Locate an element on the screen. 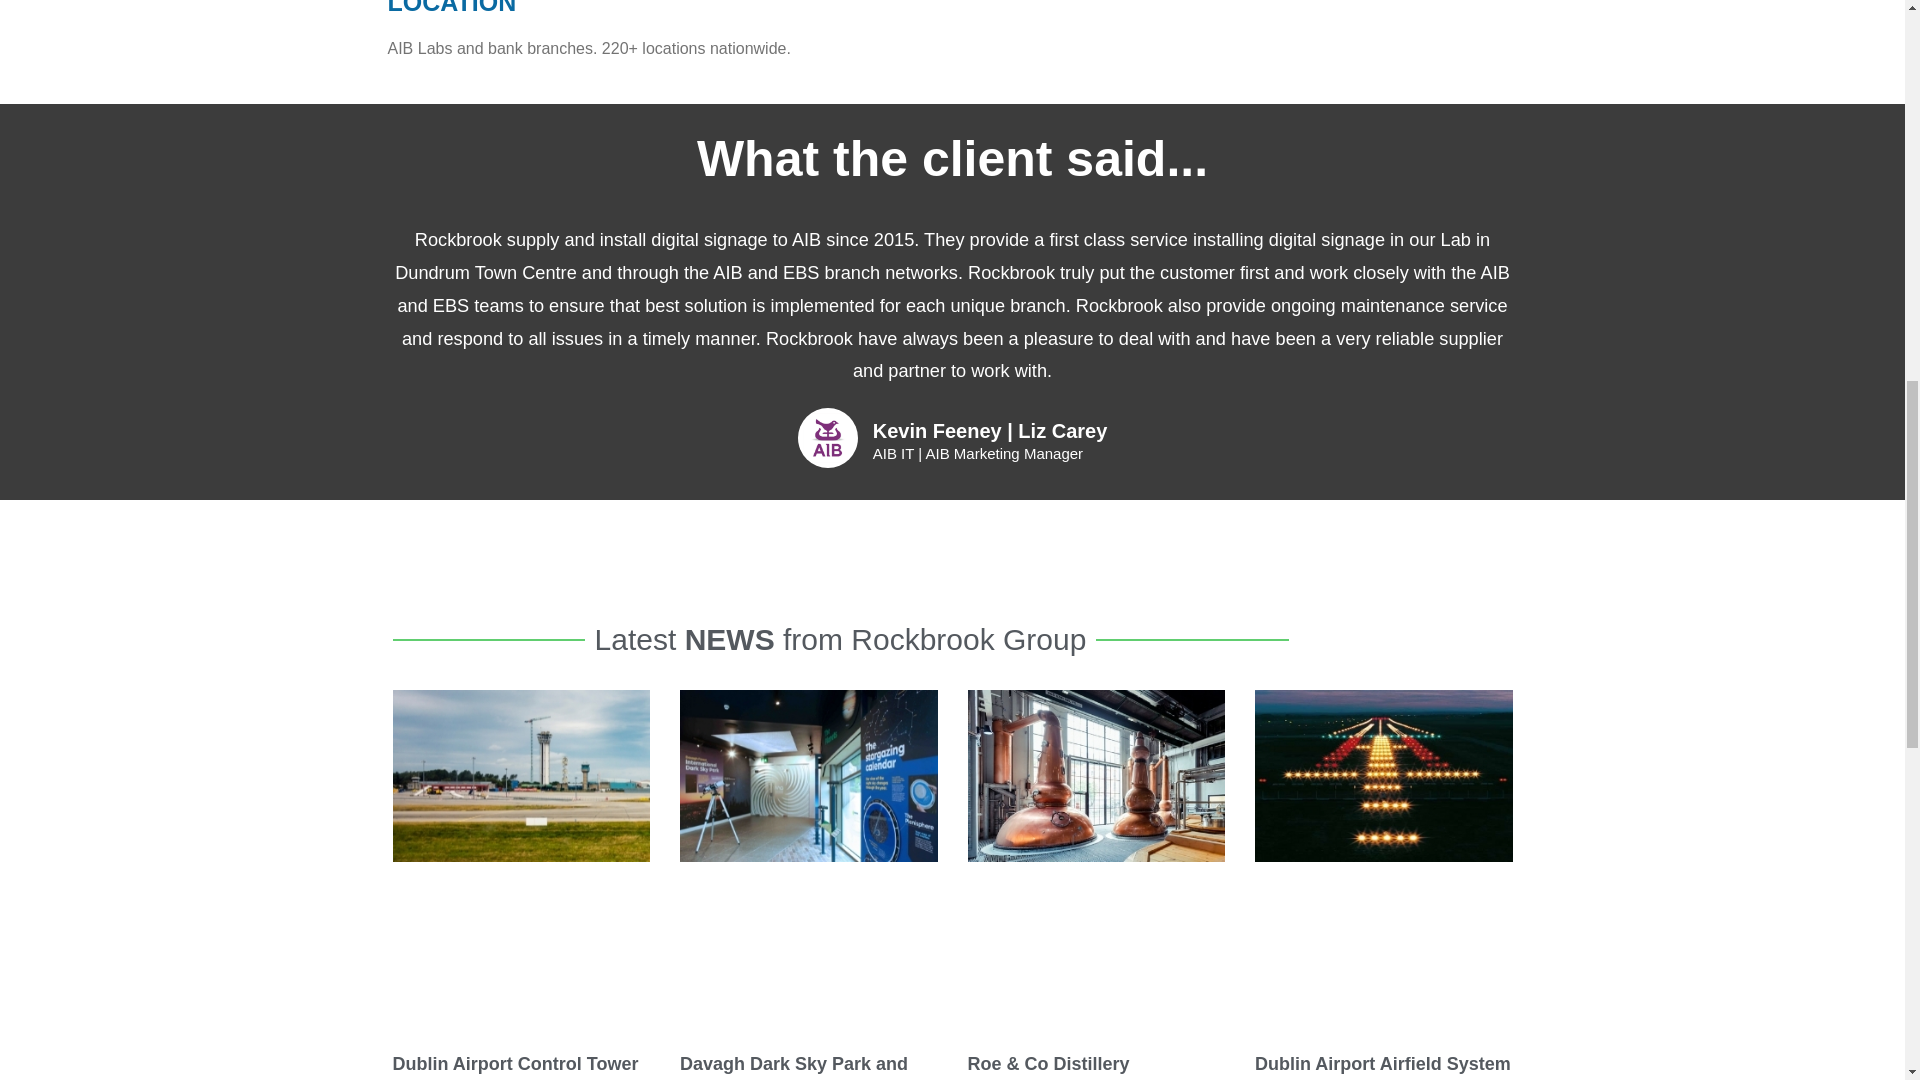  Davagh Dark Sky Park and Observatory is located at coordinates (794, 1067).